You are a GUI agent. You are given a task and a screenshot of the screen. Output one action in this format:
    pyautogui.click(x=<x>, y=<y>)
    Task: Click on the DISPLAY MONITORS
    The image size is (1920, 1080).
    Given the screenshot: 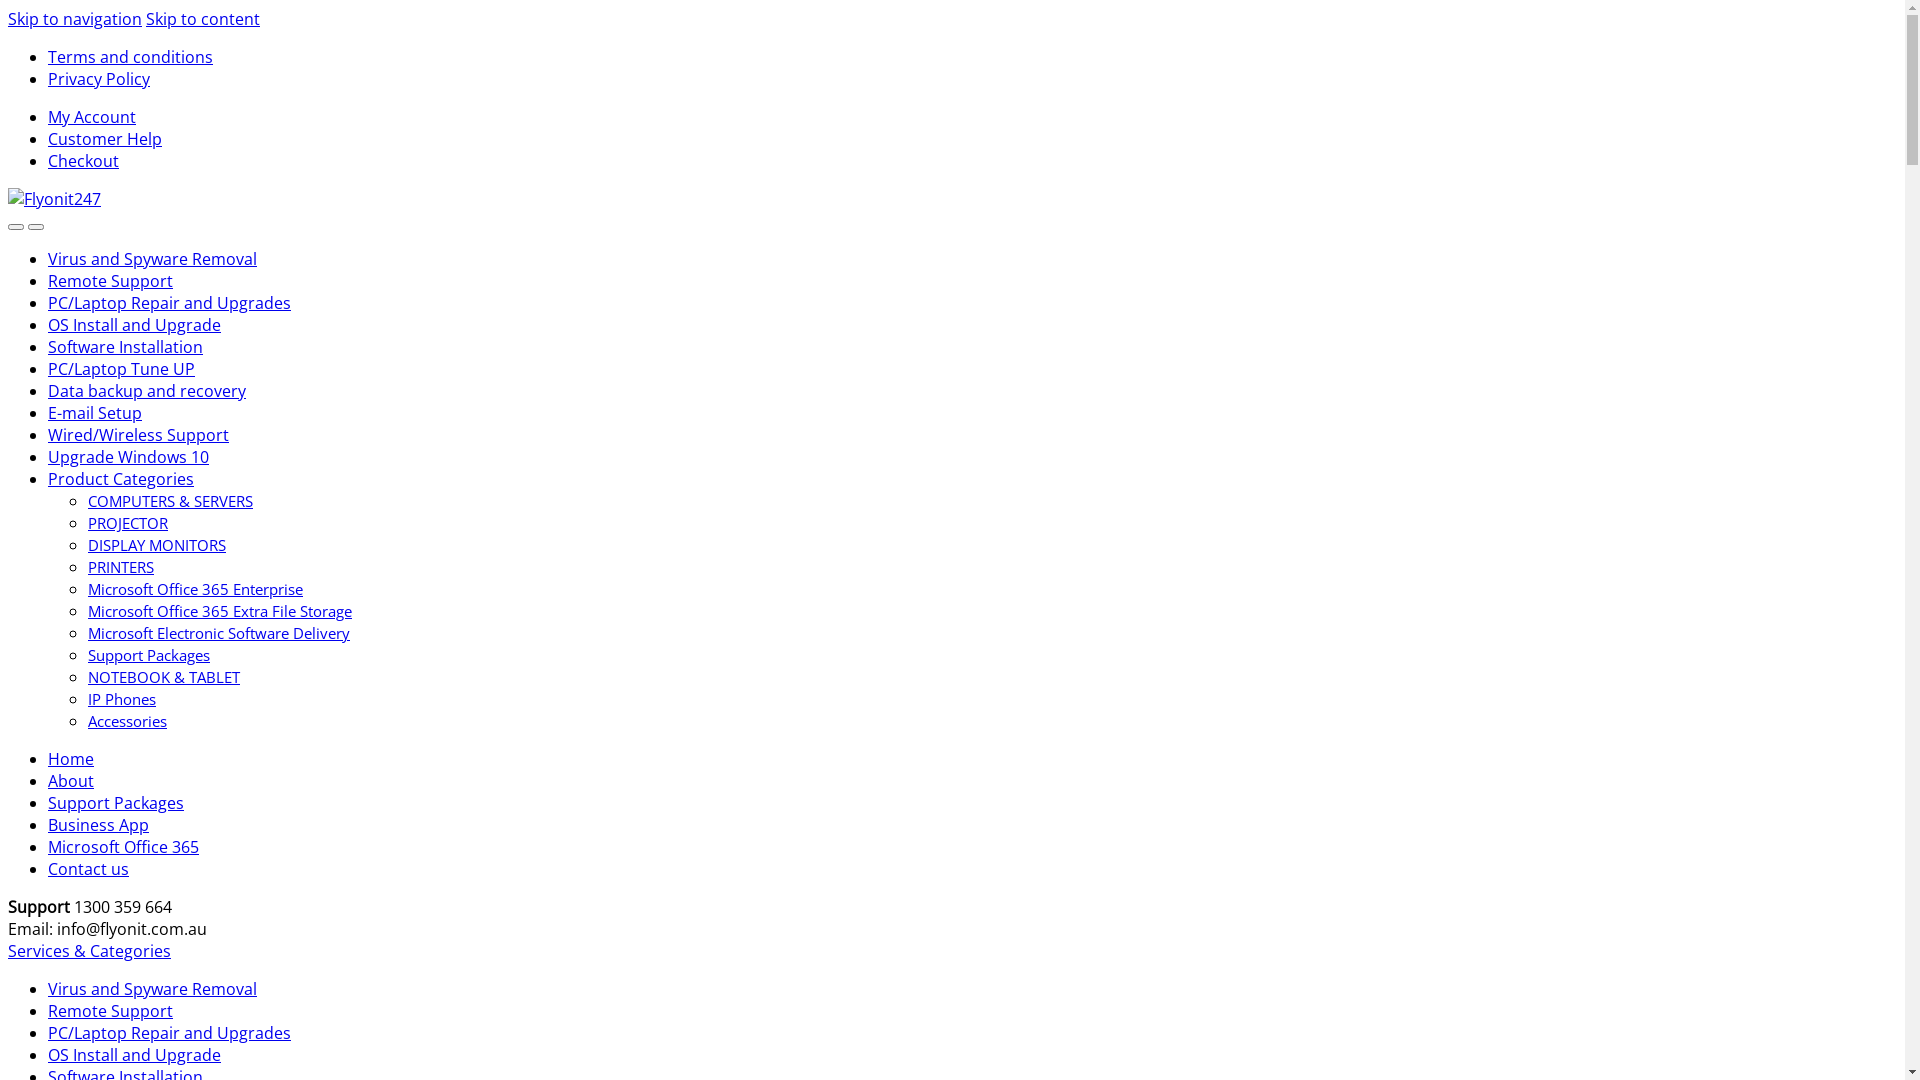 What is the action you would take?
    pyautogui.click(x=157, y=545)
    